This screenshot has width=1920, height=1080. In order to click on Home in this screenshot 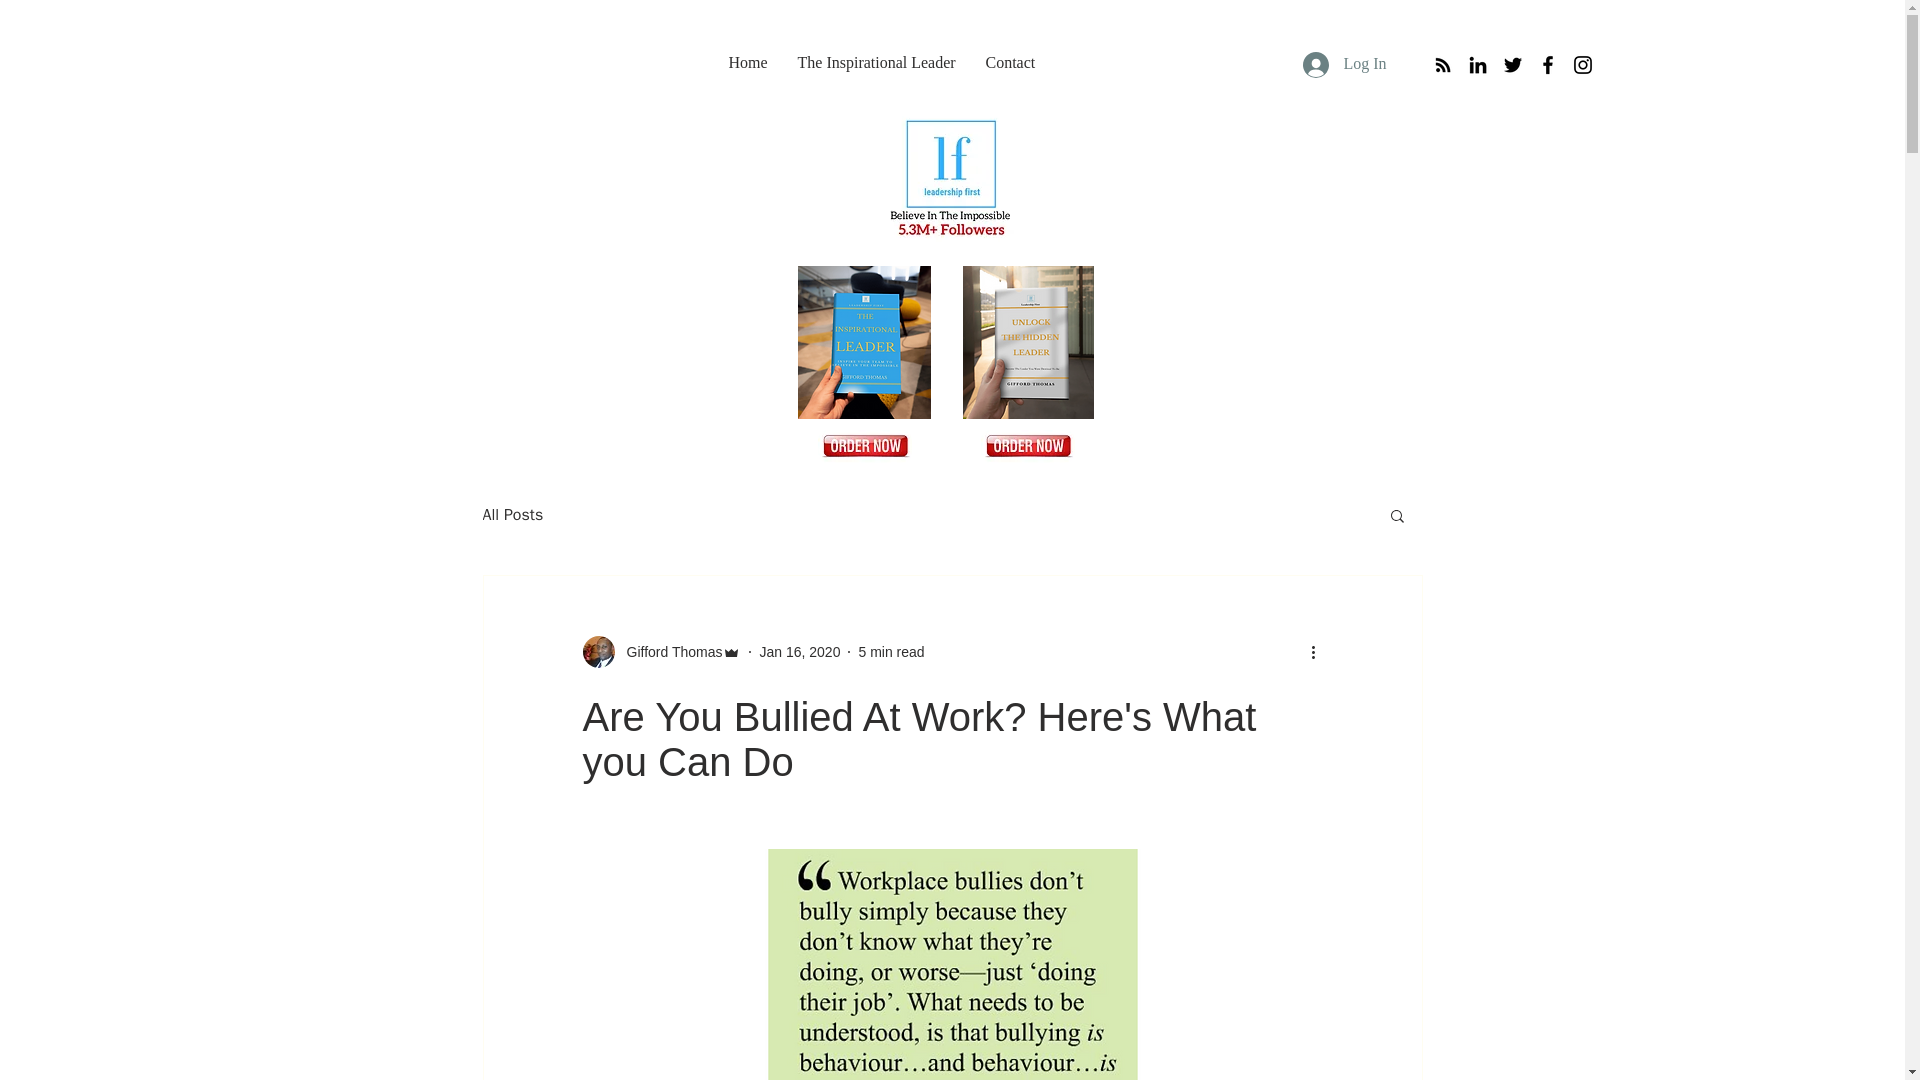, I will do `click(748, 62)`.